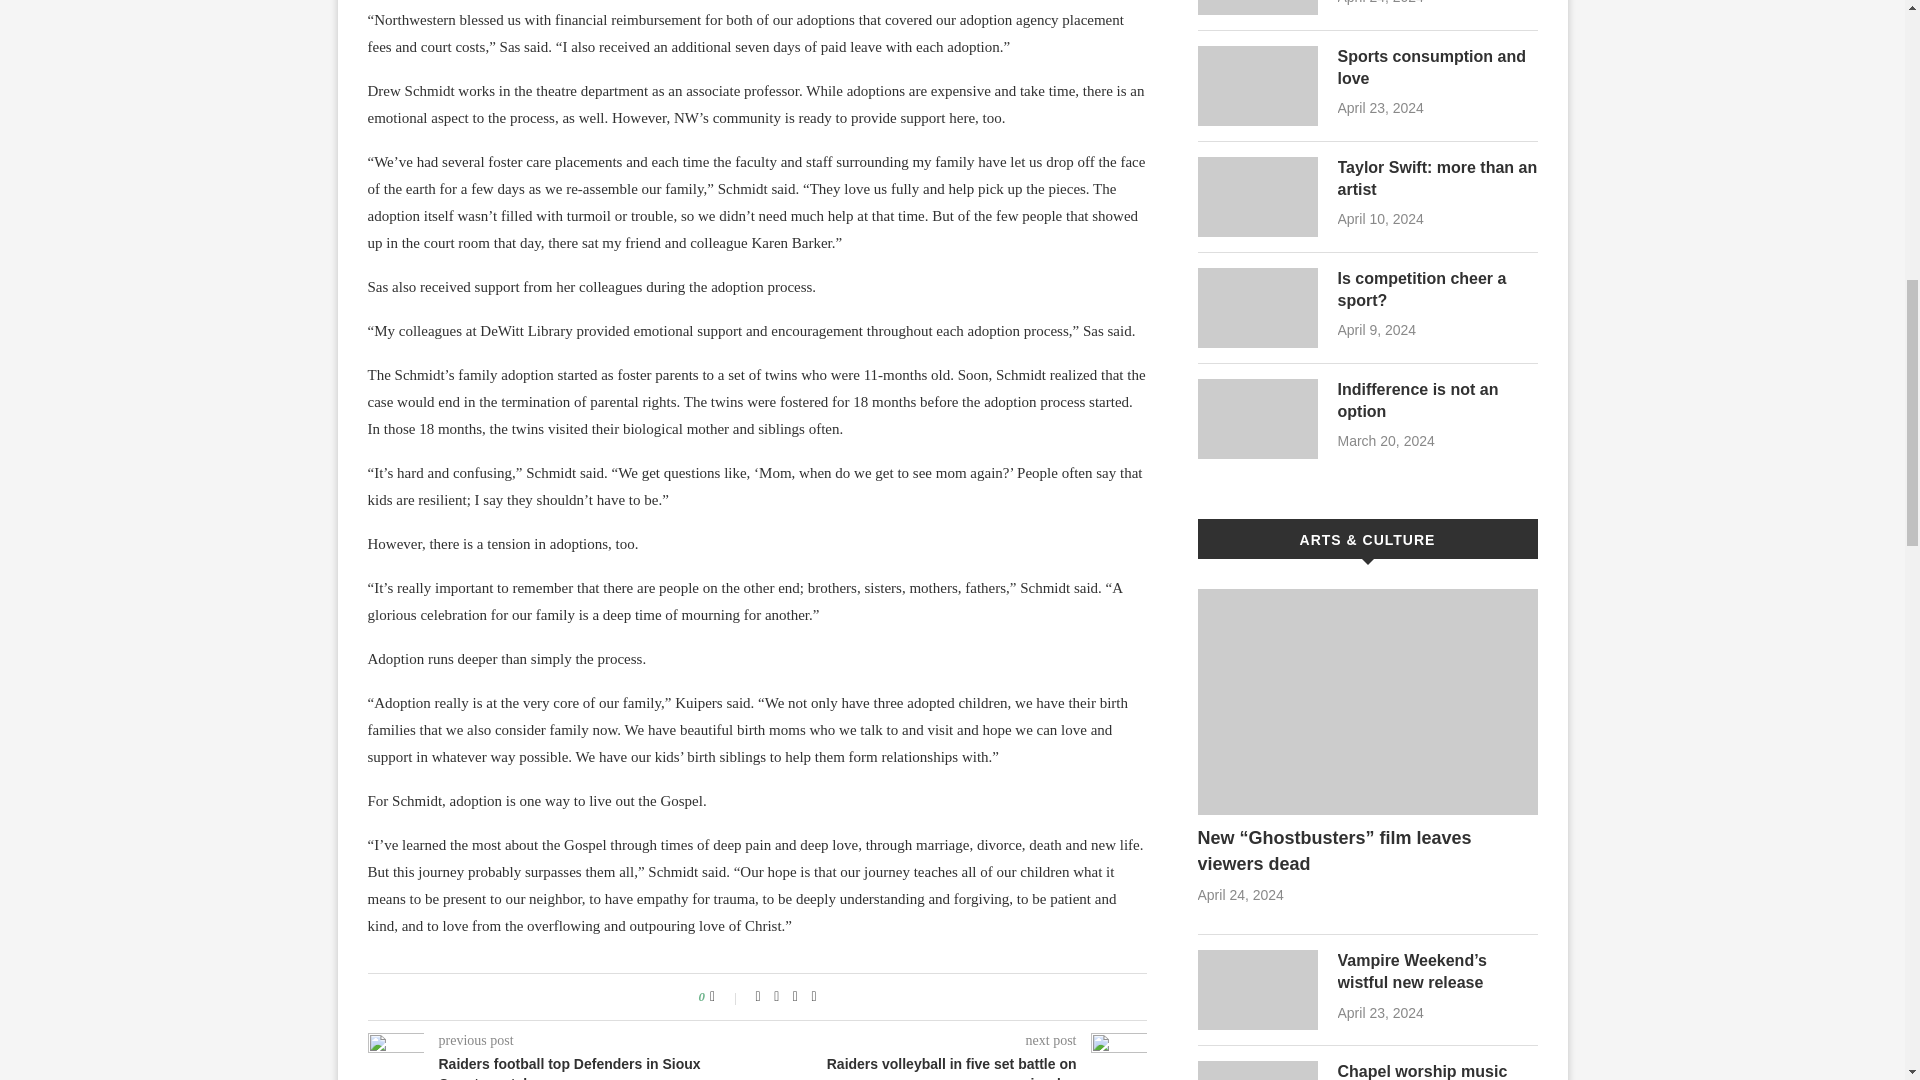  Describe the element at coordinates (1438, 290) in the screenshot. I see `Is competition cheer a sport?` at that location.